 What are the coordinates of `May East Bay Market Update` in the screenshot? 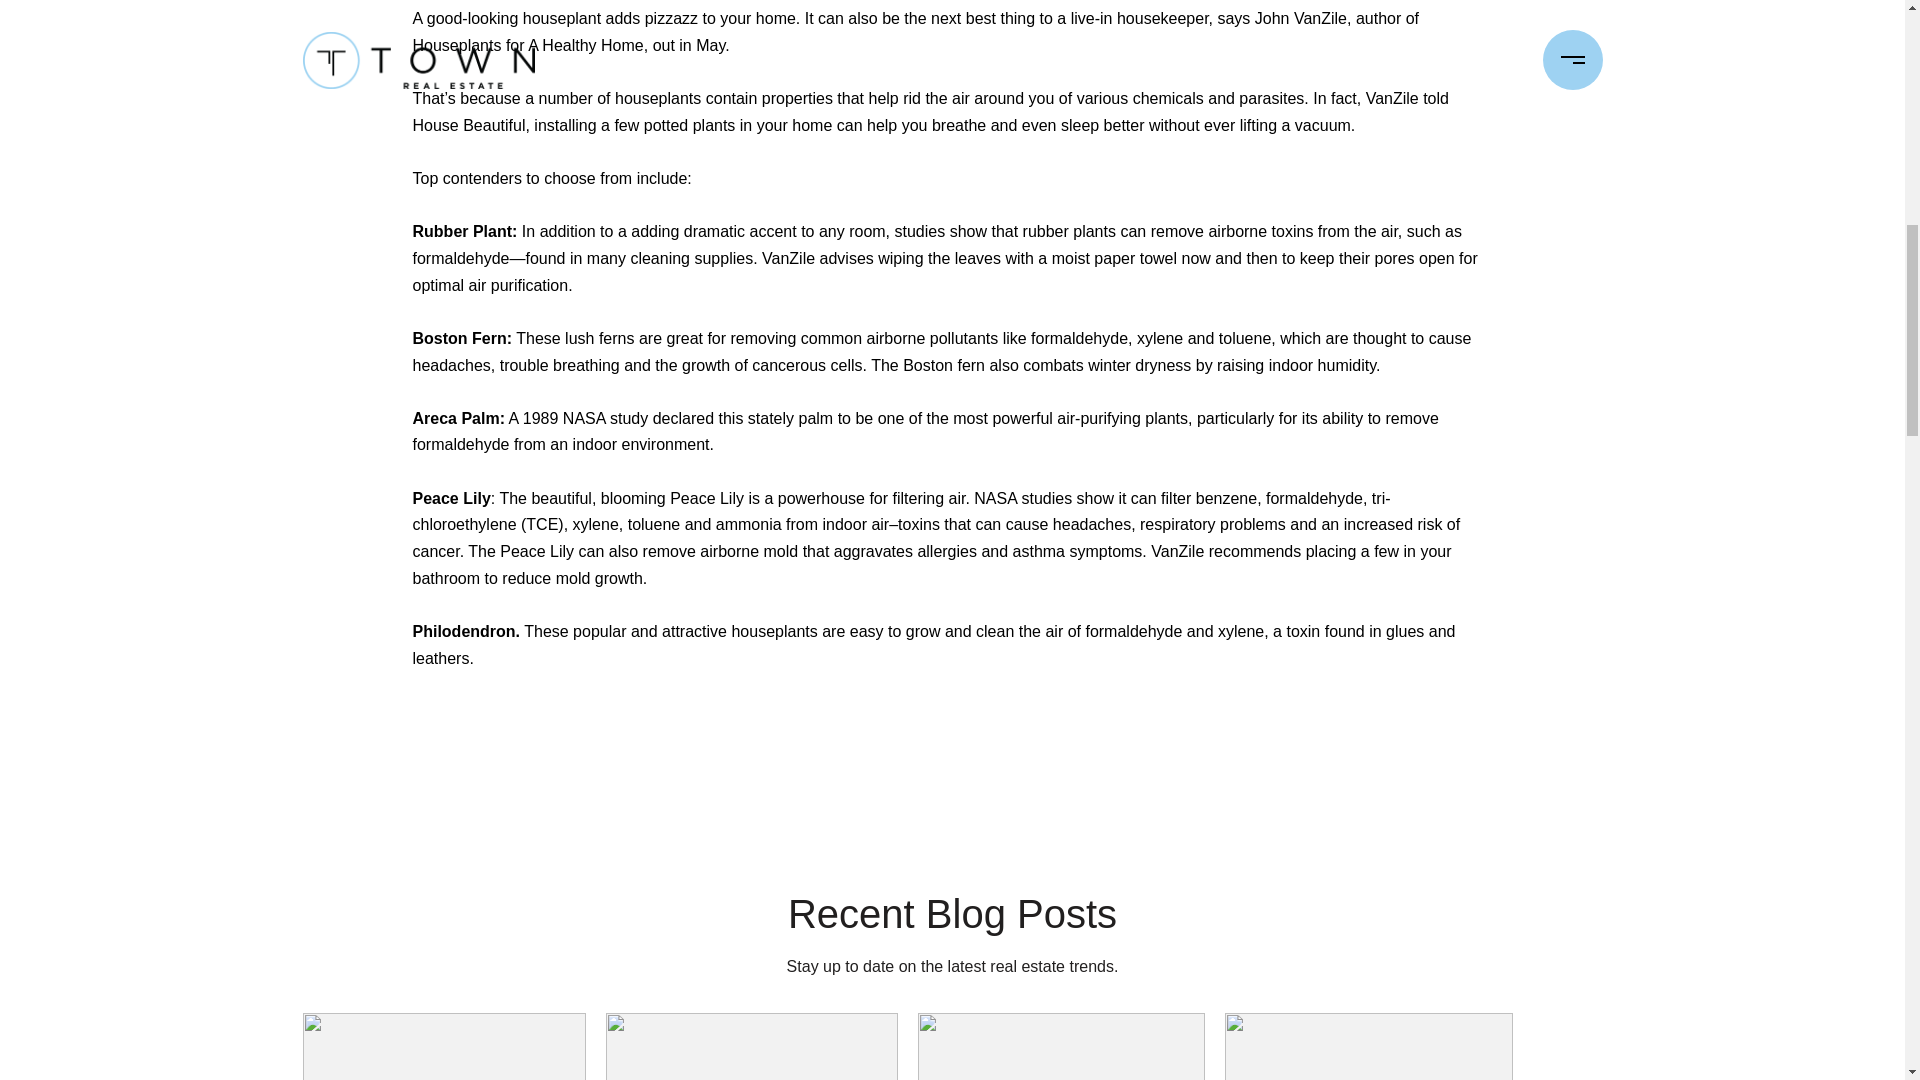 It's located at (1060, 1046).